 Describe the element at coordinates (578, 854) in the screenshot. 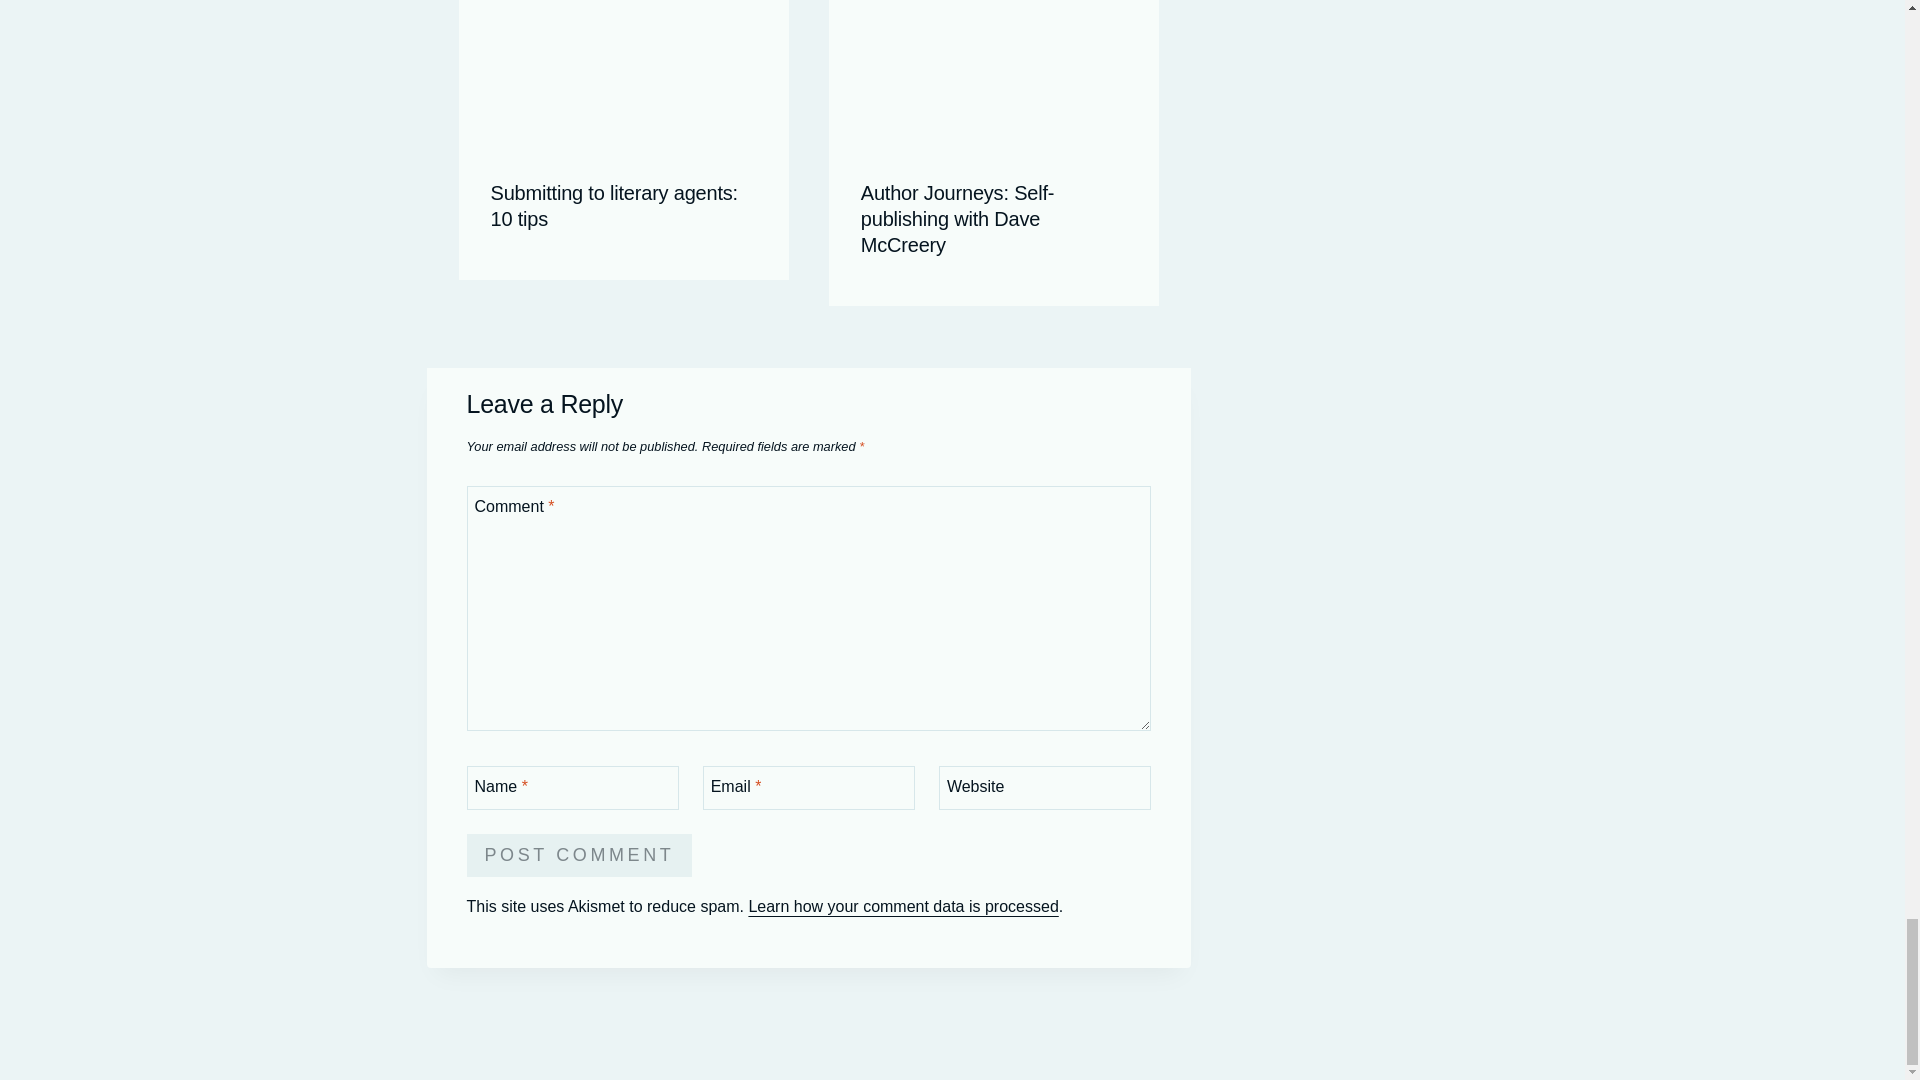

I see `Post Comment` at that location.